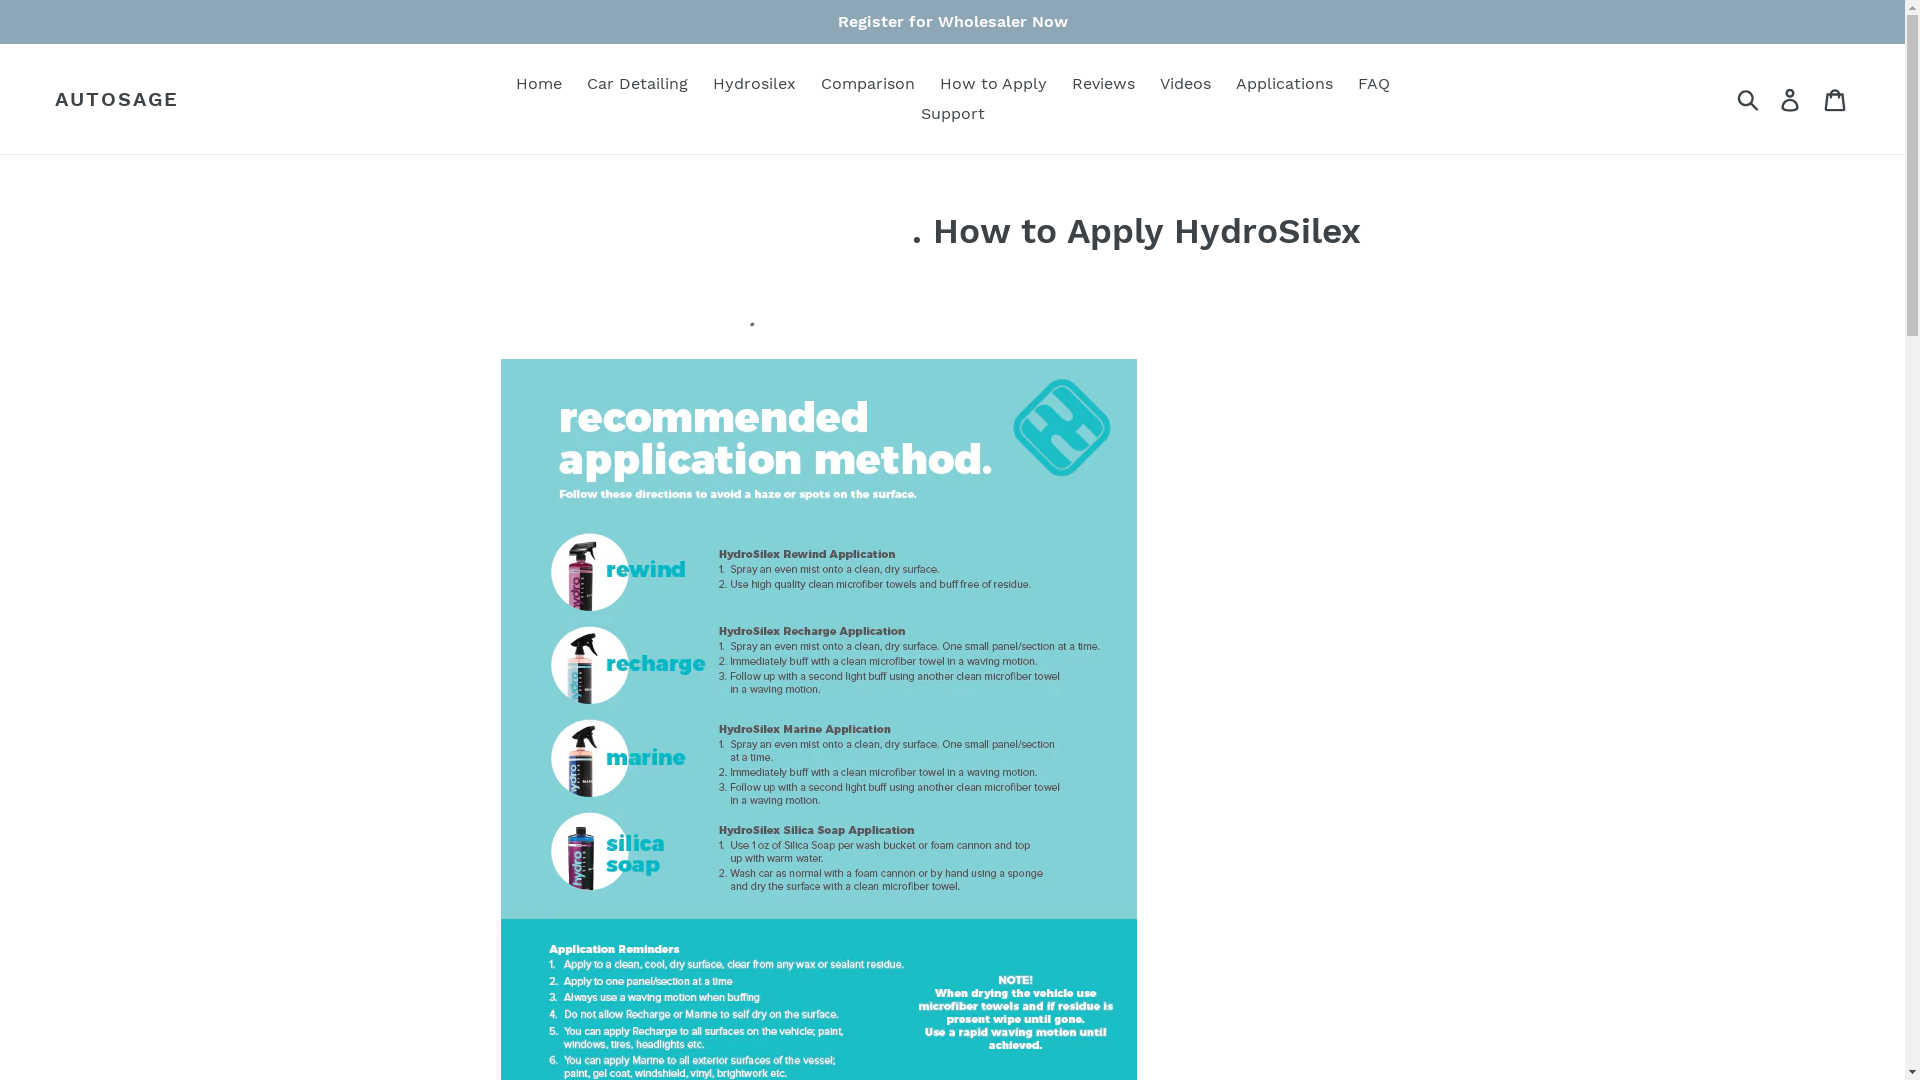 The width and height of the screenshot is (1920, 1080). What do you see at coordinates (1104, 84) in the screenshot?
I see `Reviews` at bounding box center [1104, 84].